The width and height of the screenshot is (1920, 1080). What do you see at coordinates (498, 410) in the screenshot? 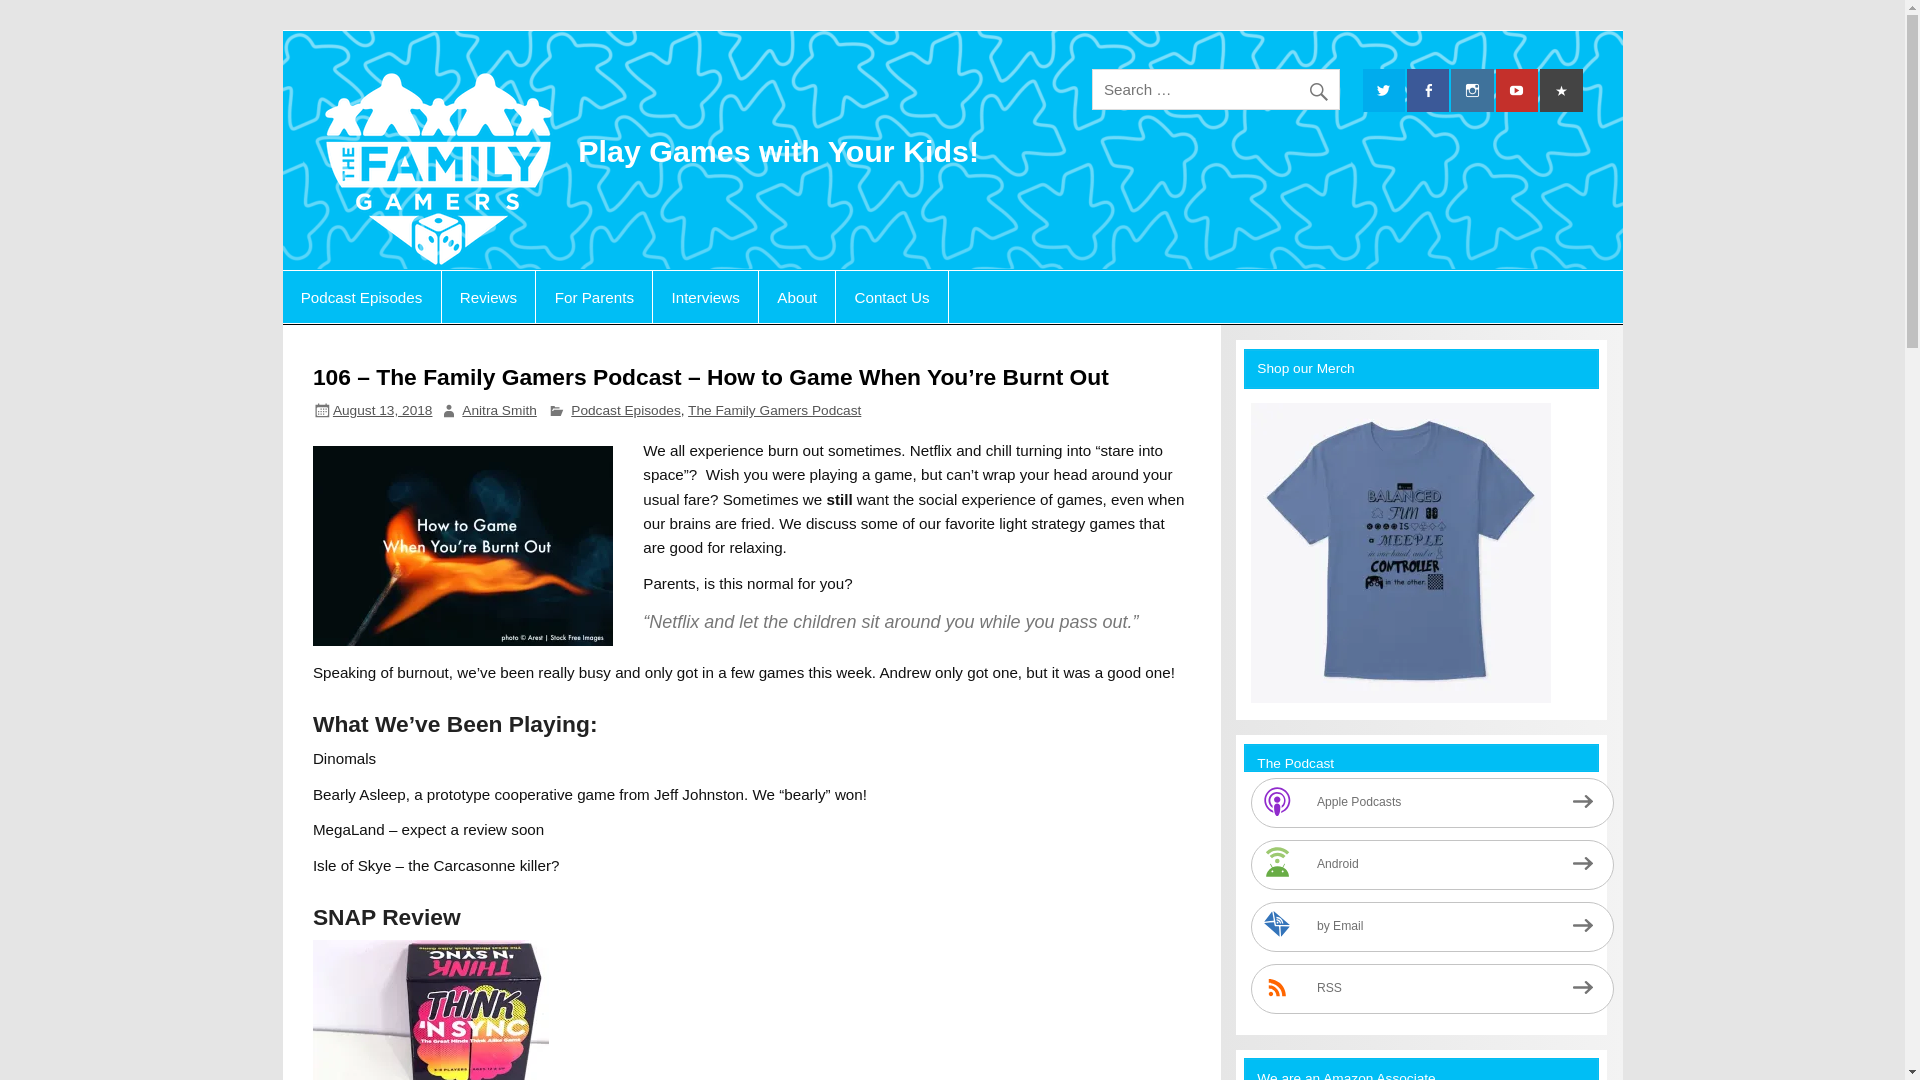
I see `Anitra Smith` at bounding box center [498, 410].